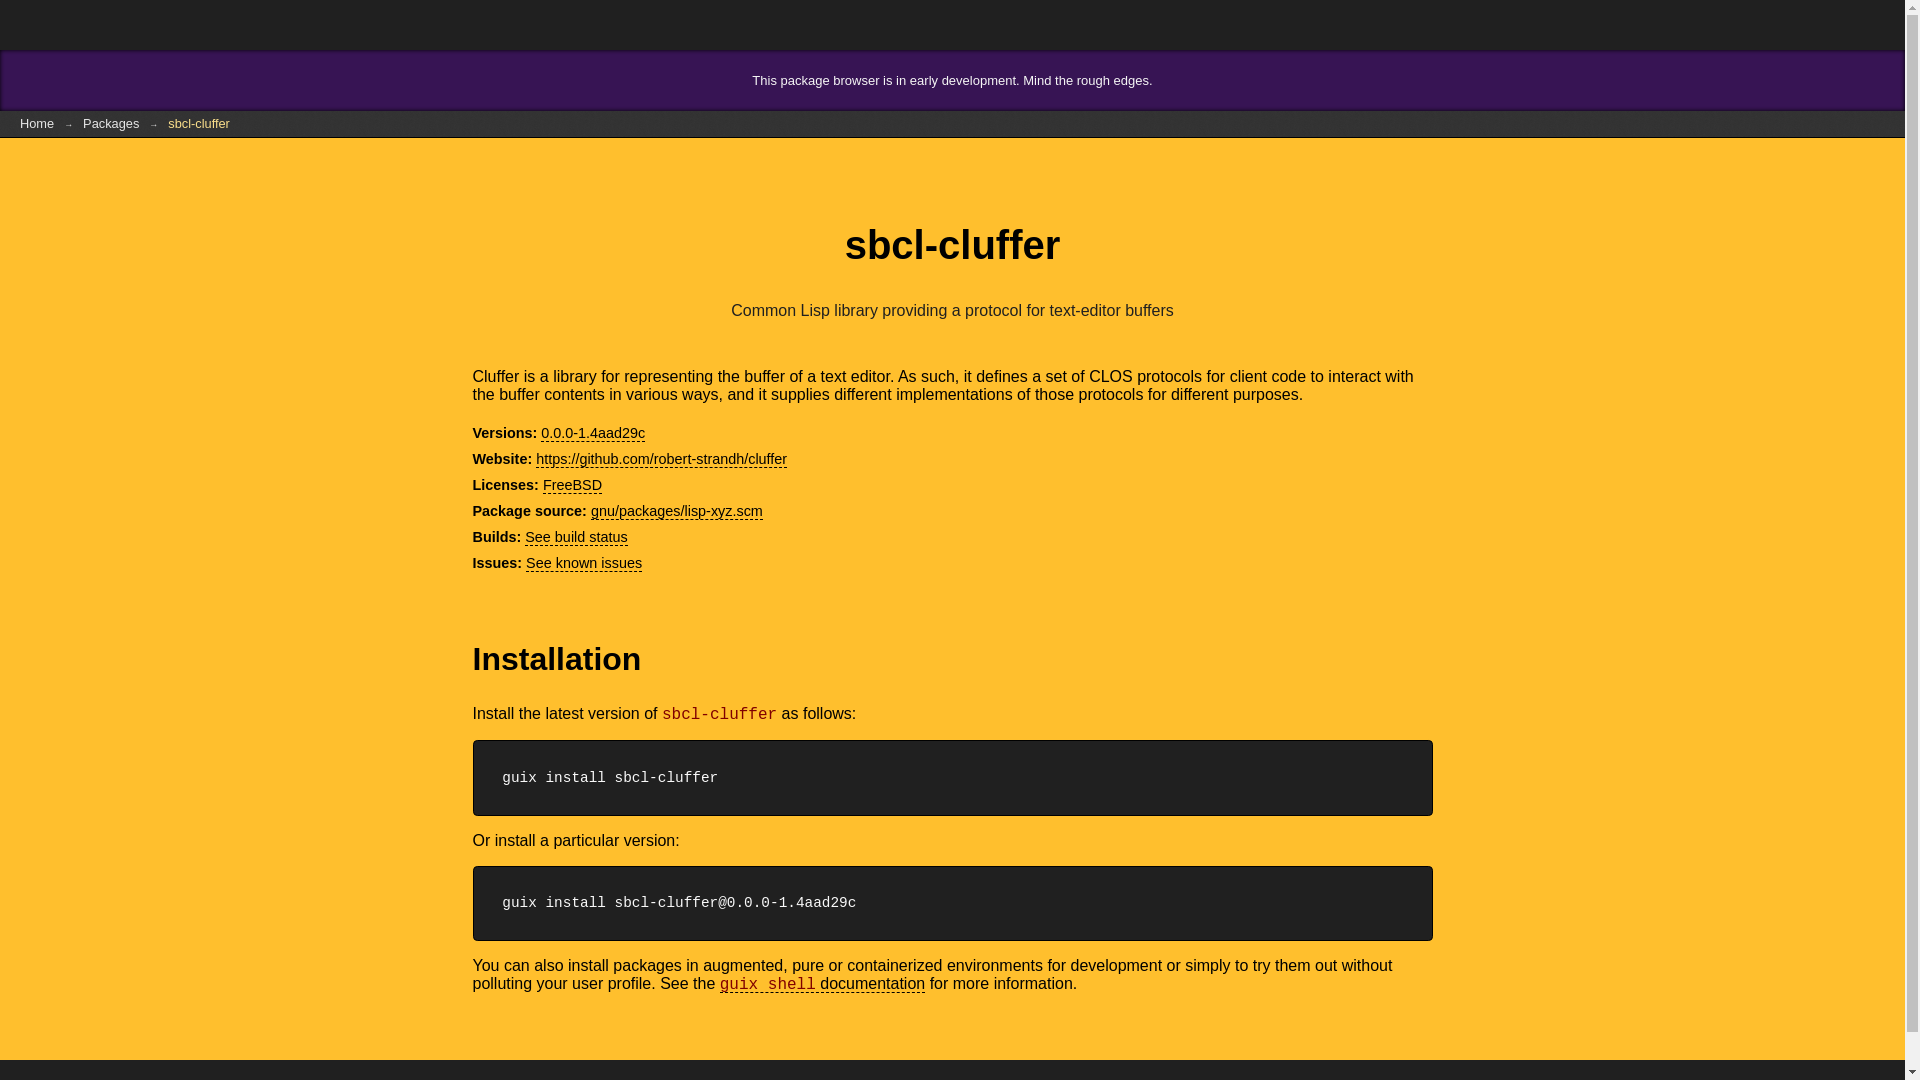  Describe the element at coordinates (111, 124) in the screenshot. I see `Packages` at that location.